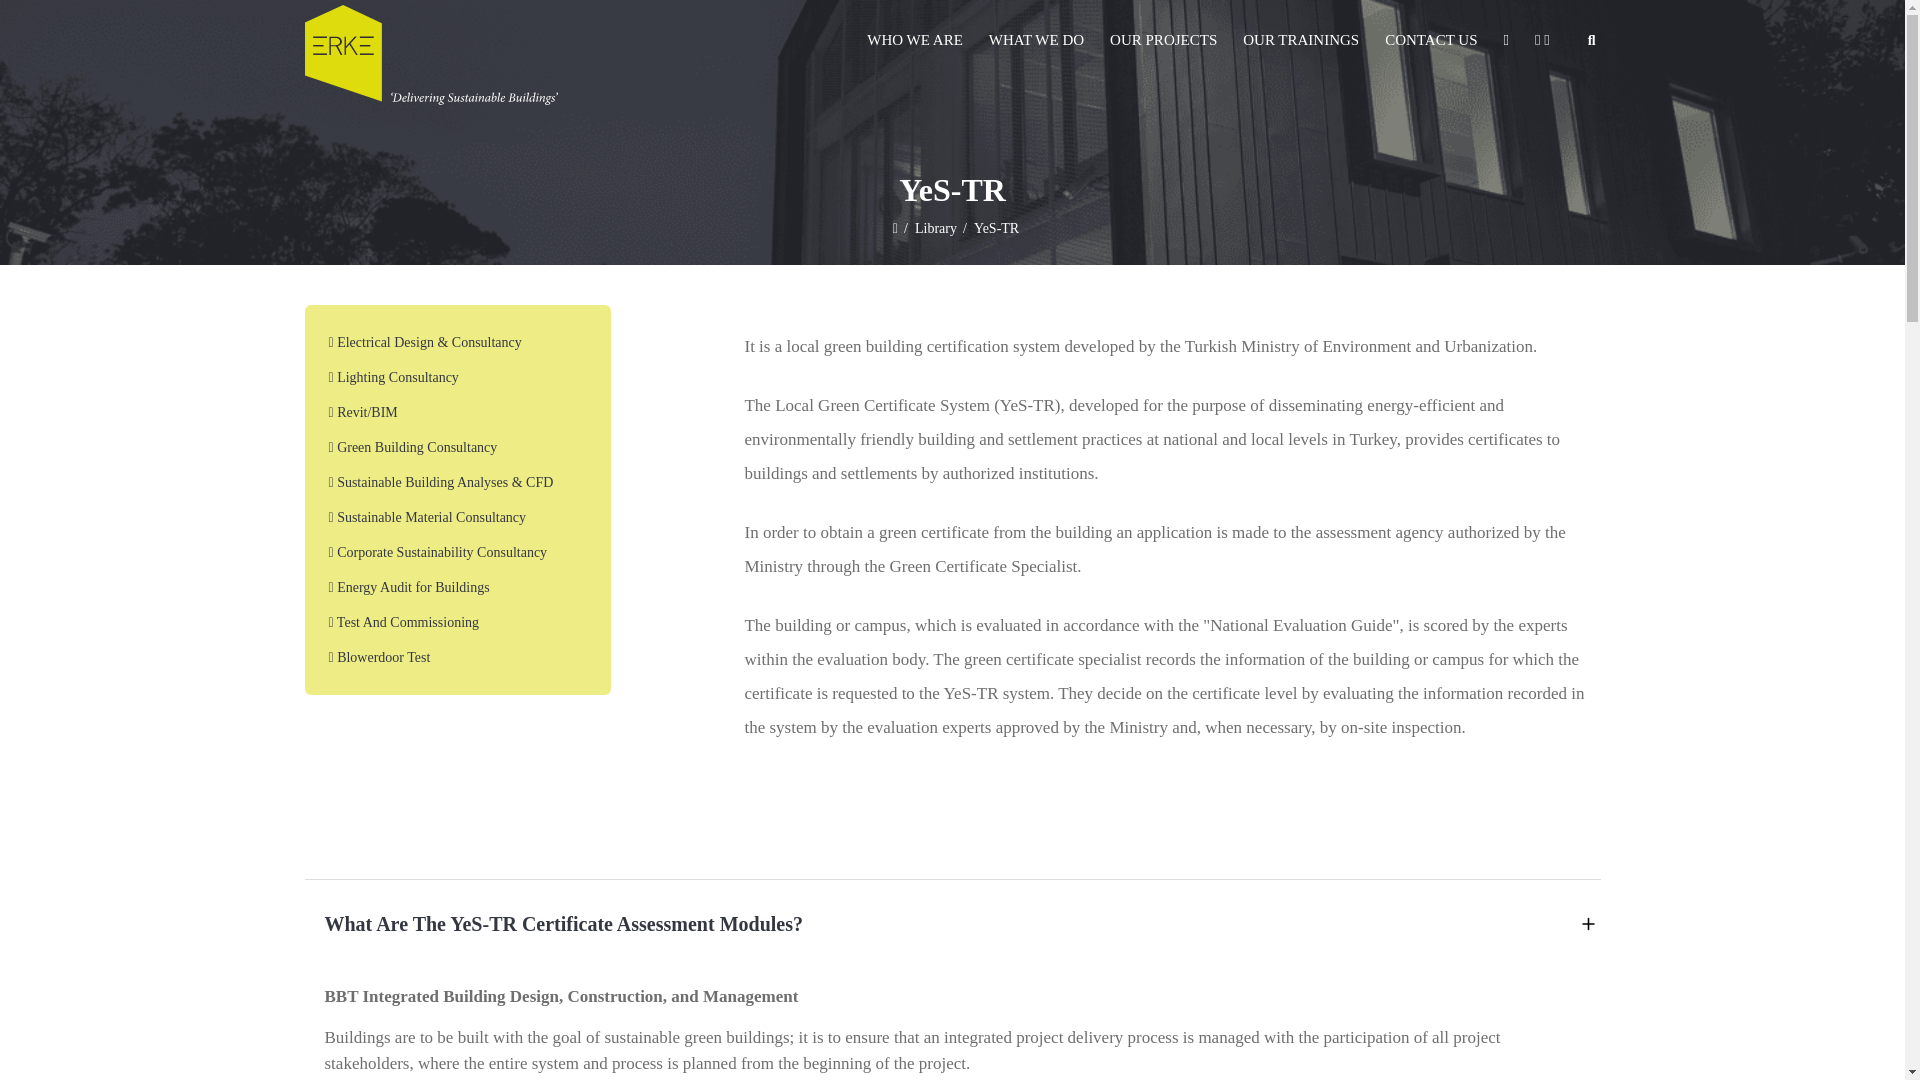  Describe the element at coordinates (456, 377) in the screenshot. I see `Lighting Consultancy` at that location.